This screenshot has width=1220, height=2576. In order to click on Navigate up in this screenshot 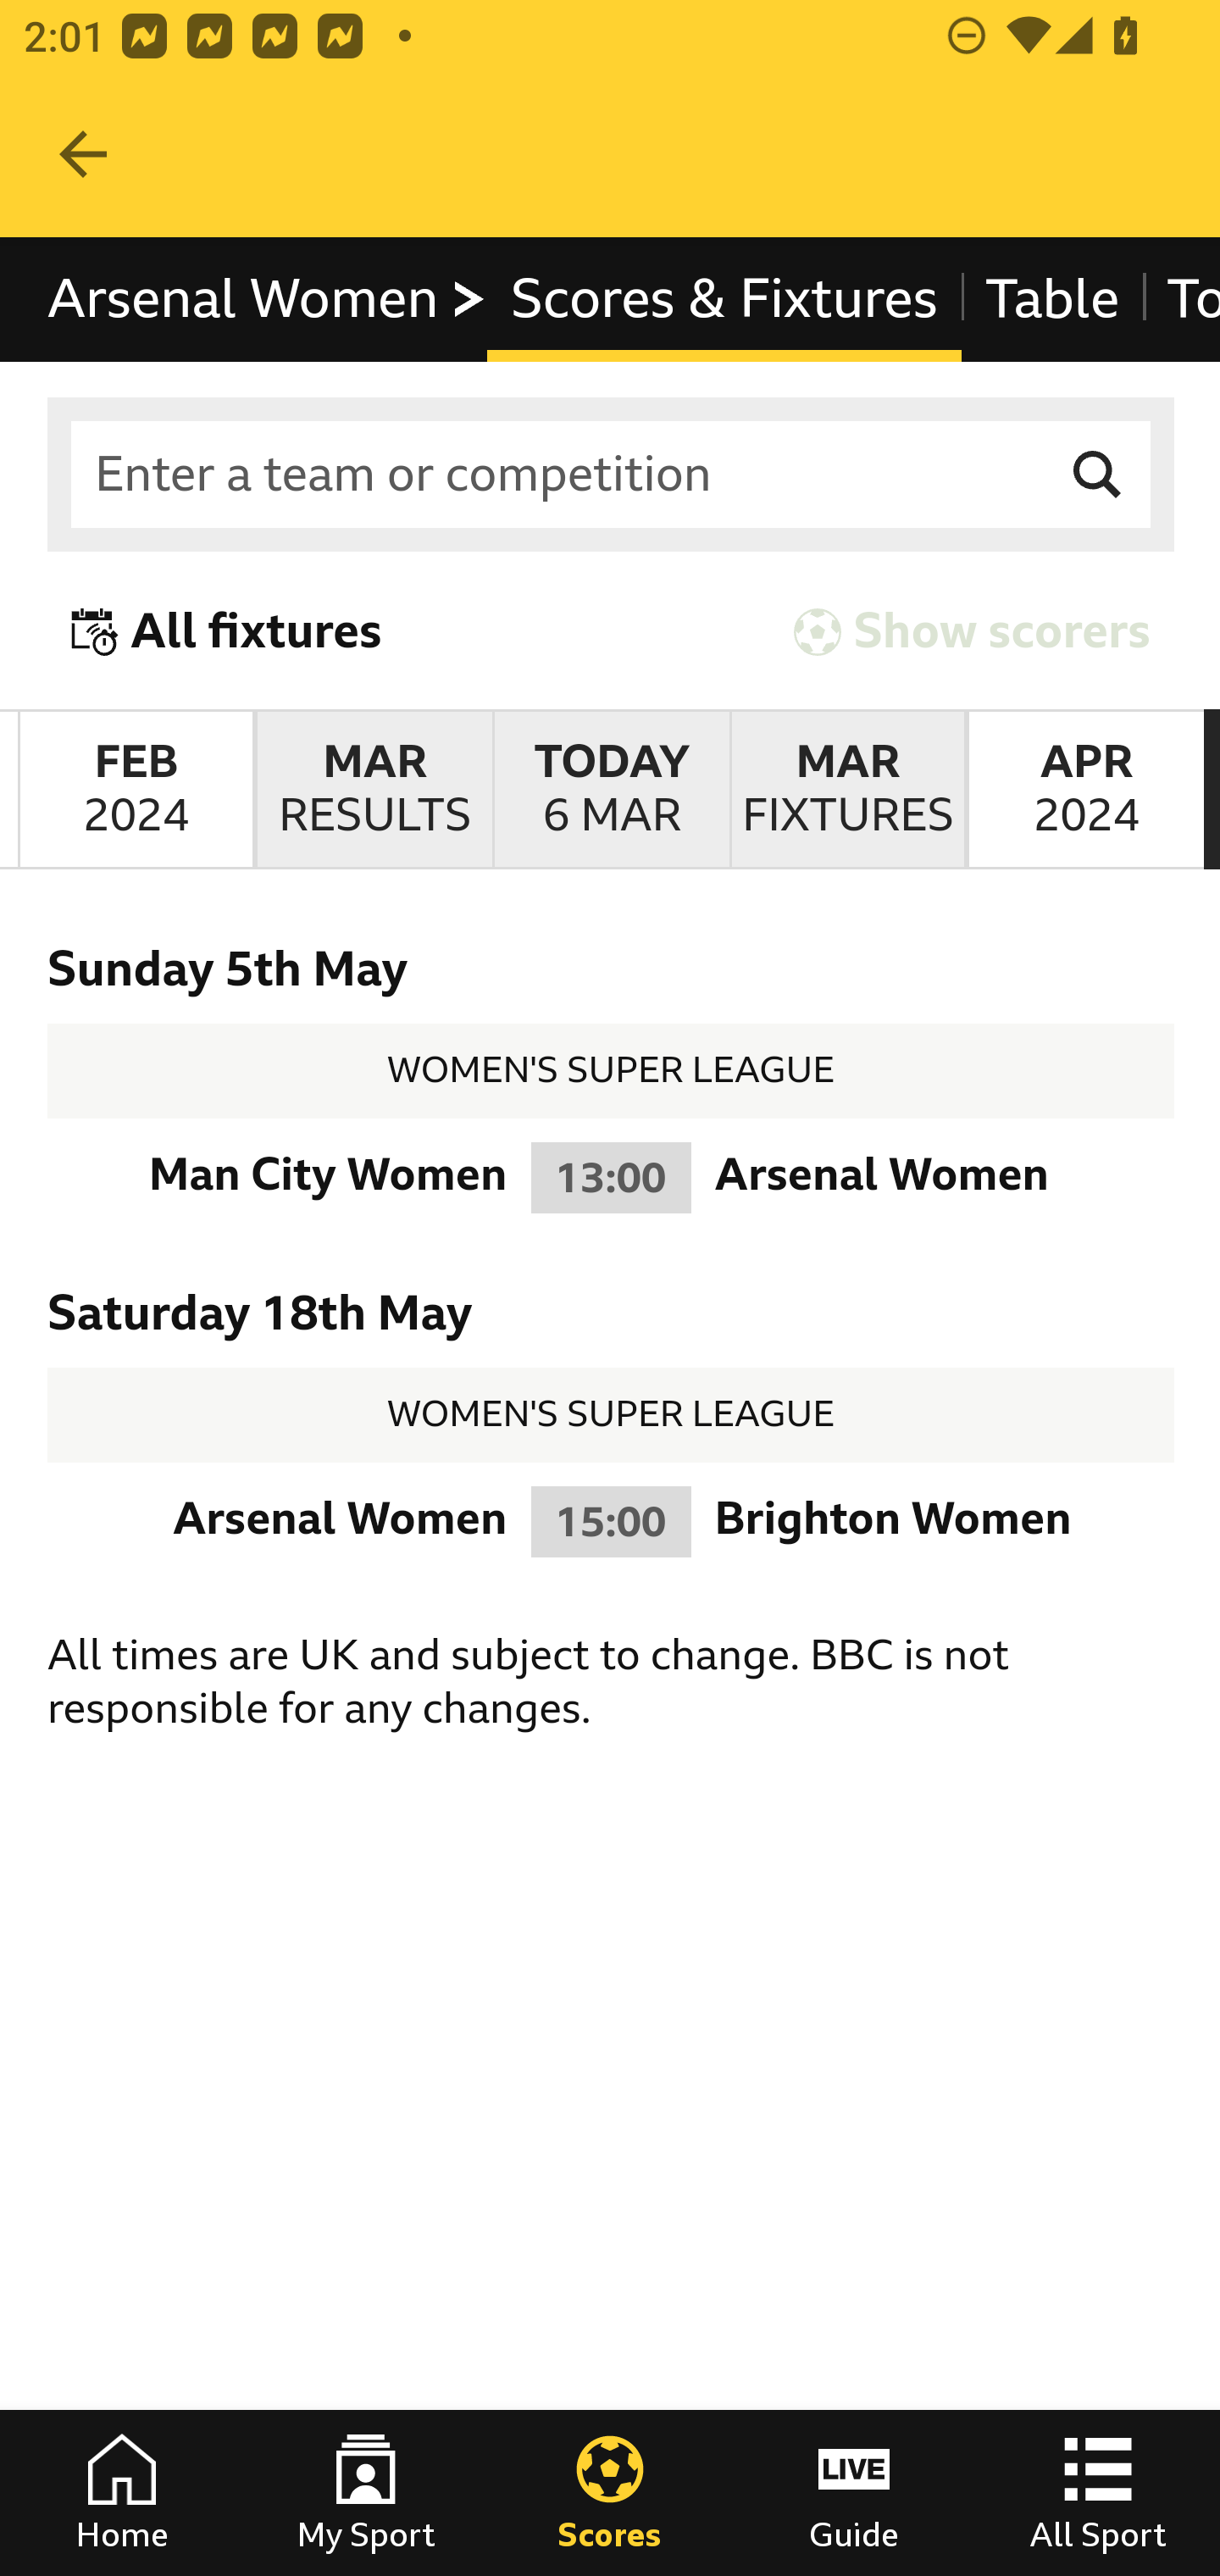, I will do `click(83, 154)`.